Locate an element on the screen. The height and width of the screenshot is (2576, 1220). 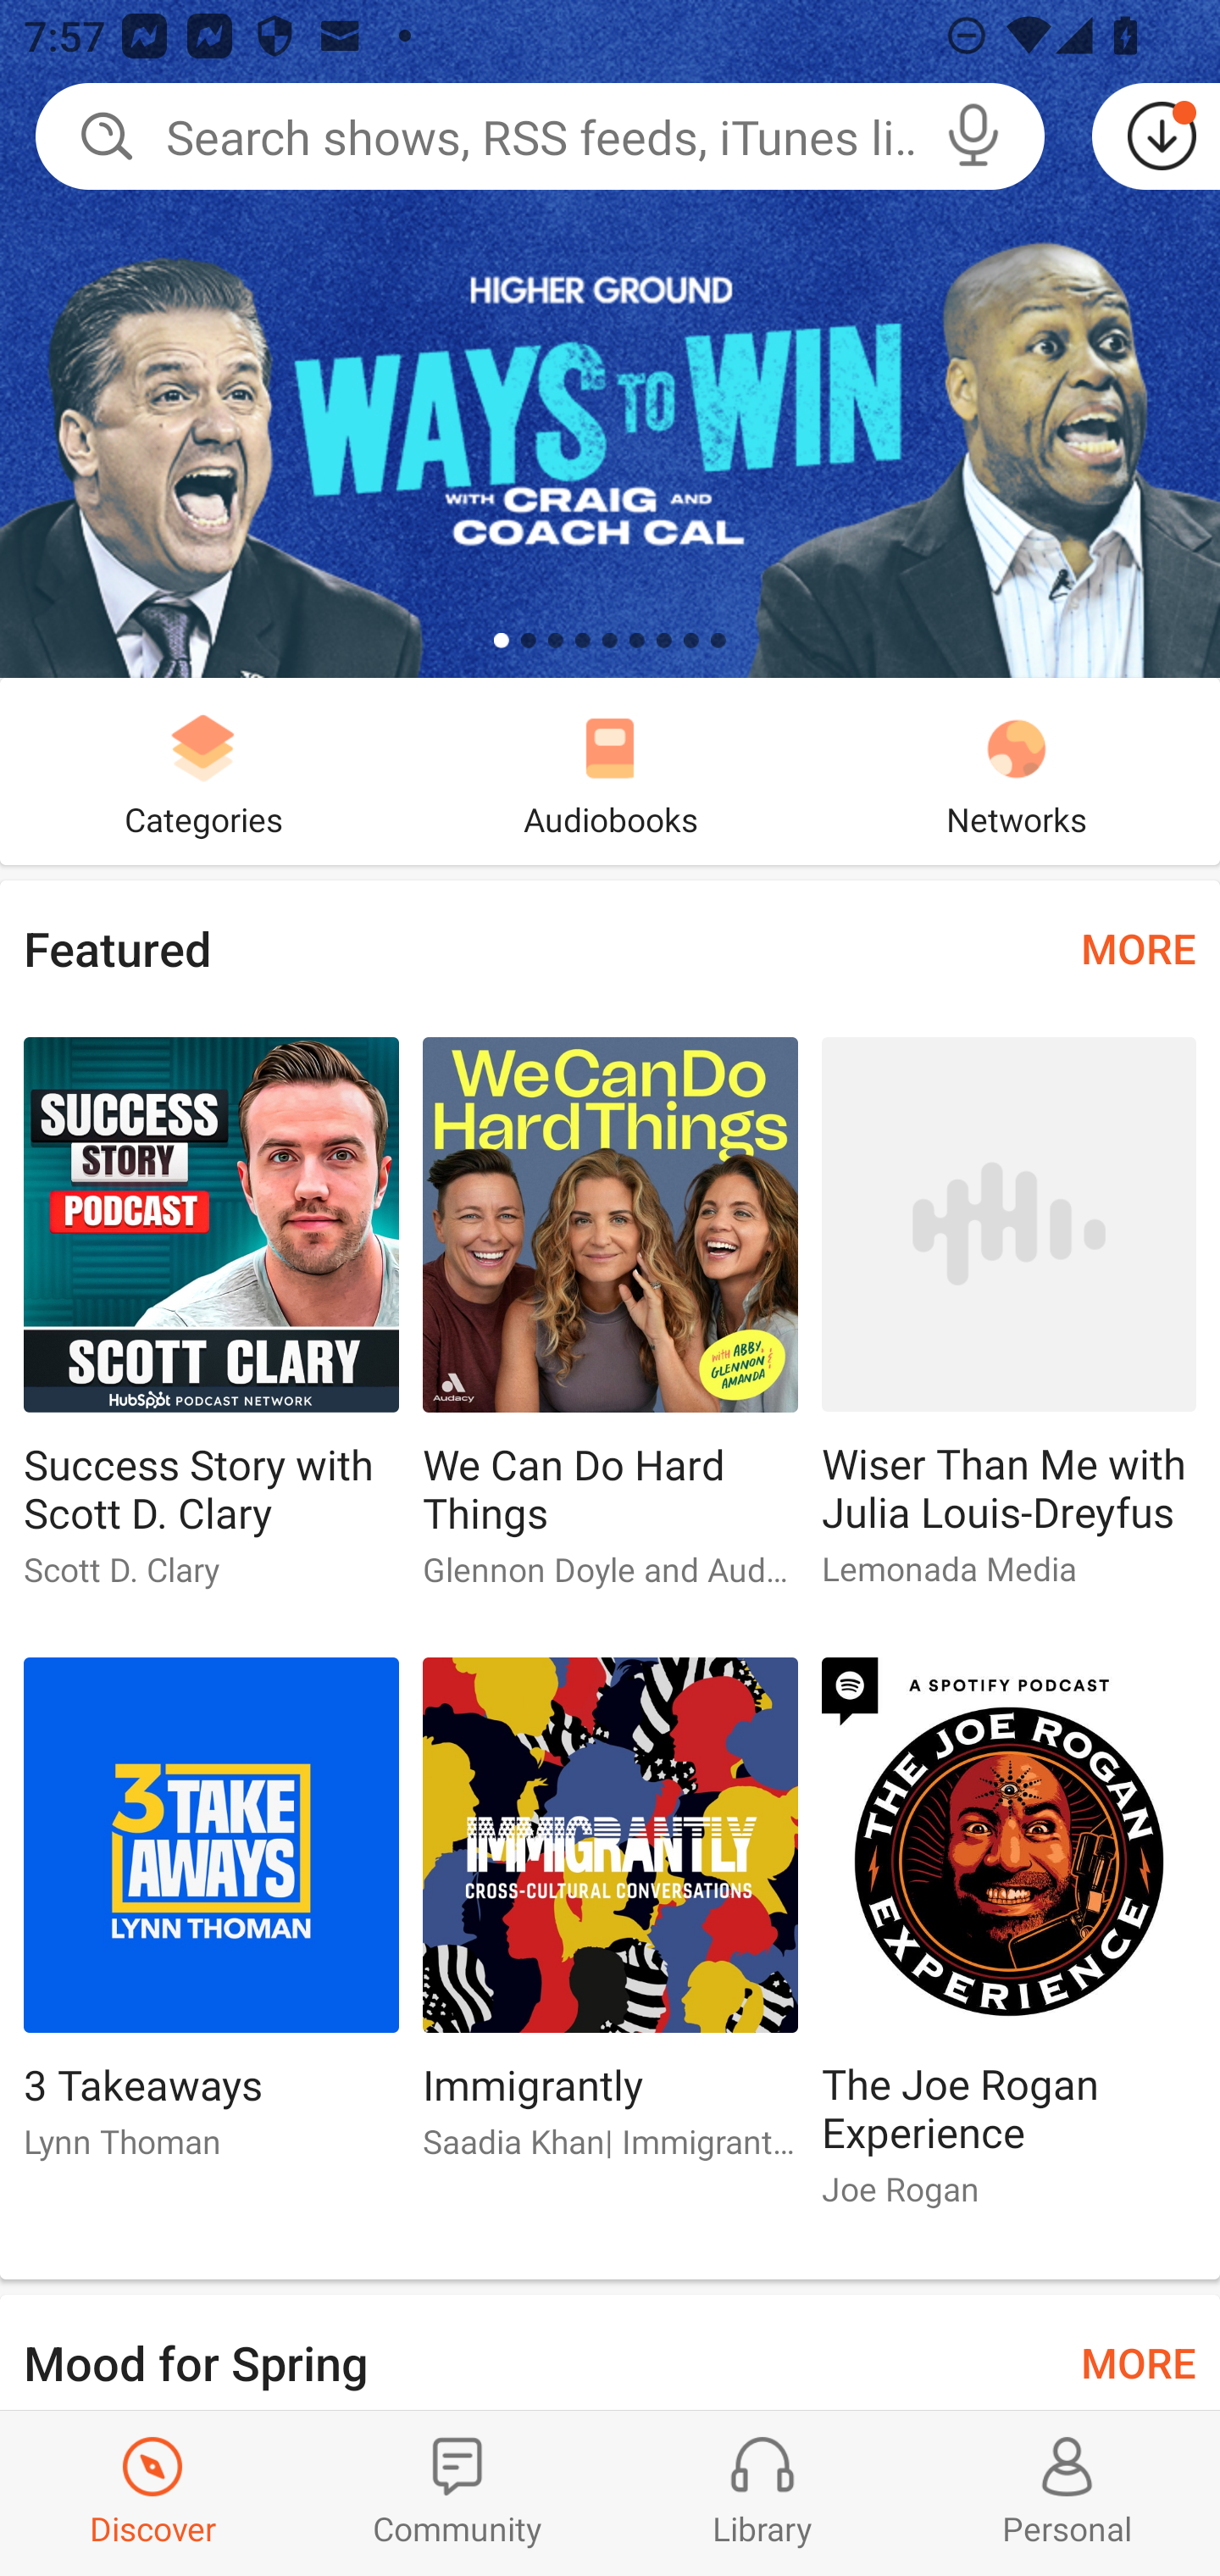
3 Takeaways 3 Takeaways Lynn Thoman is located at coordinates (210, 1921).